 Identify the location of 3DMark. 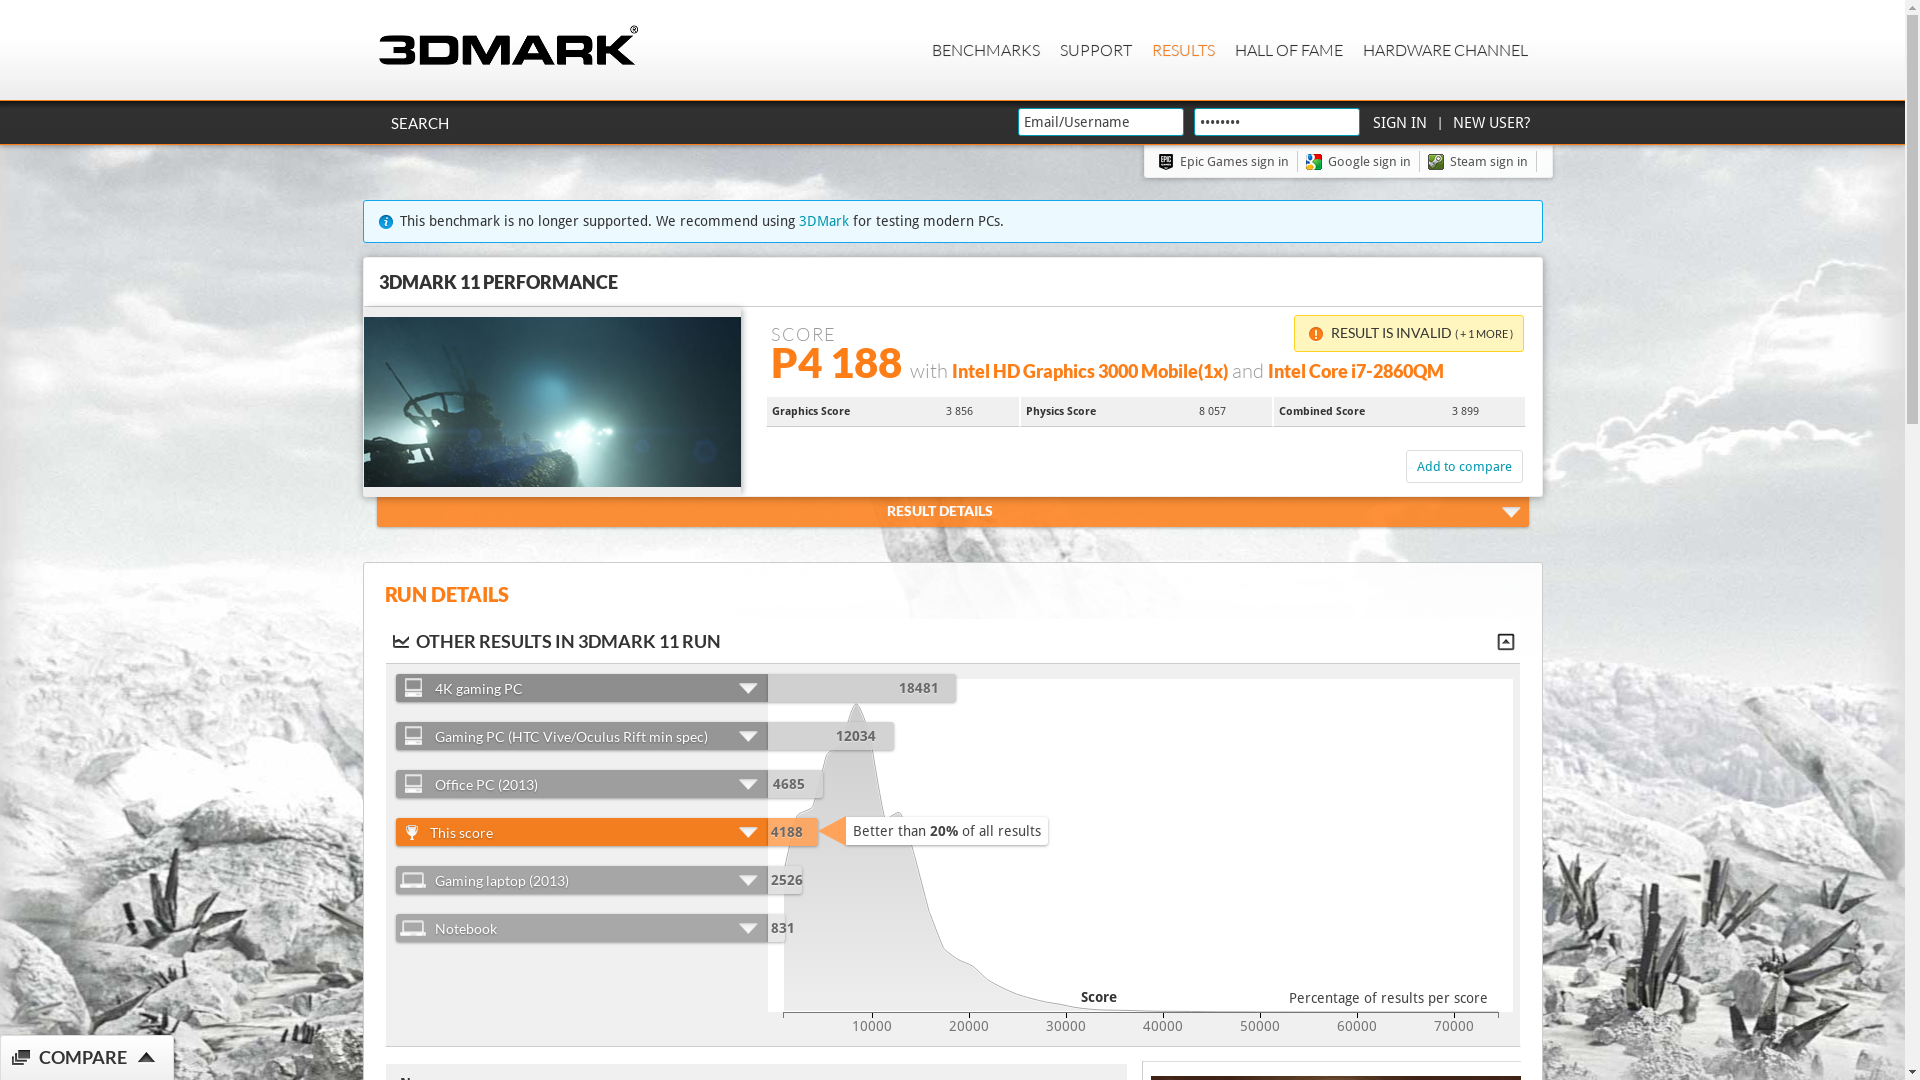
(823, 221).